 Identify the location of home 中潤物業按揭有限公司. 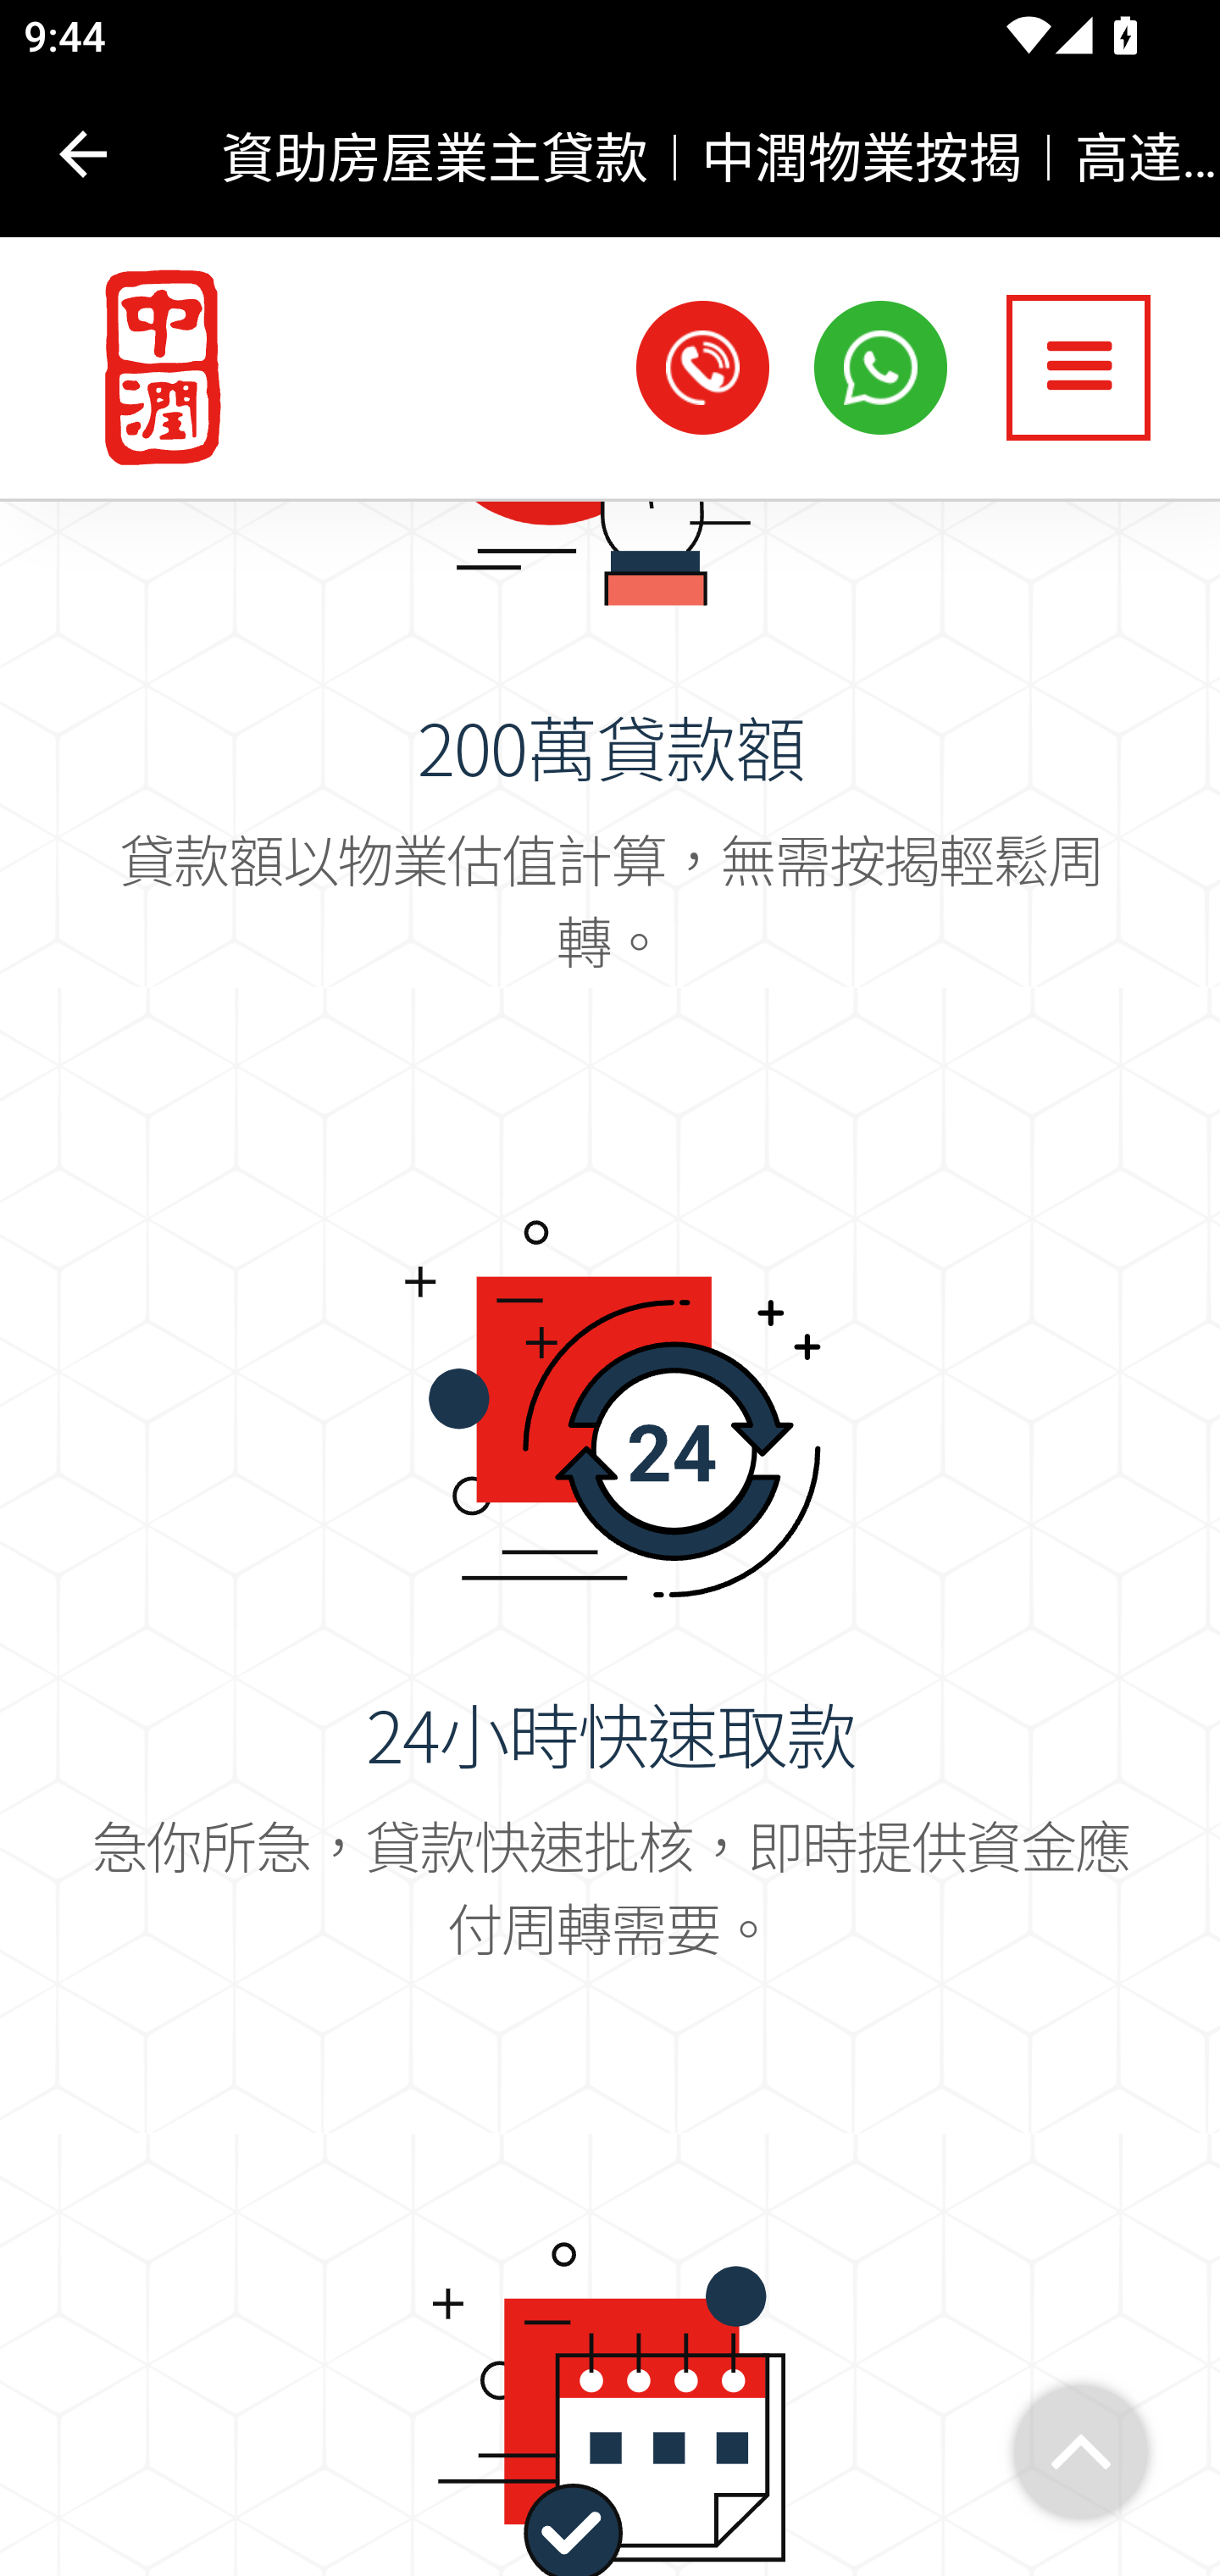
(147, 369).